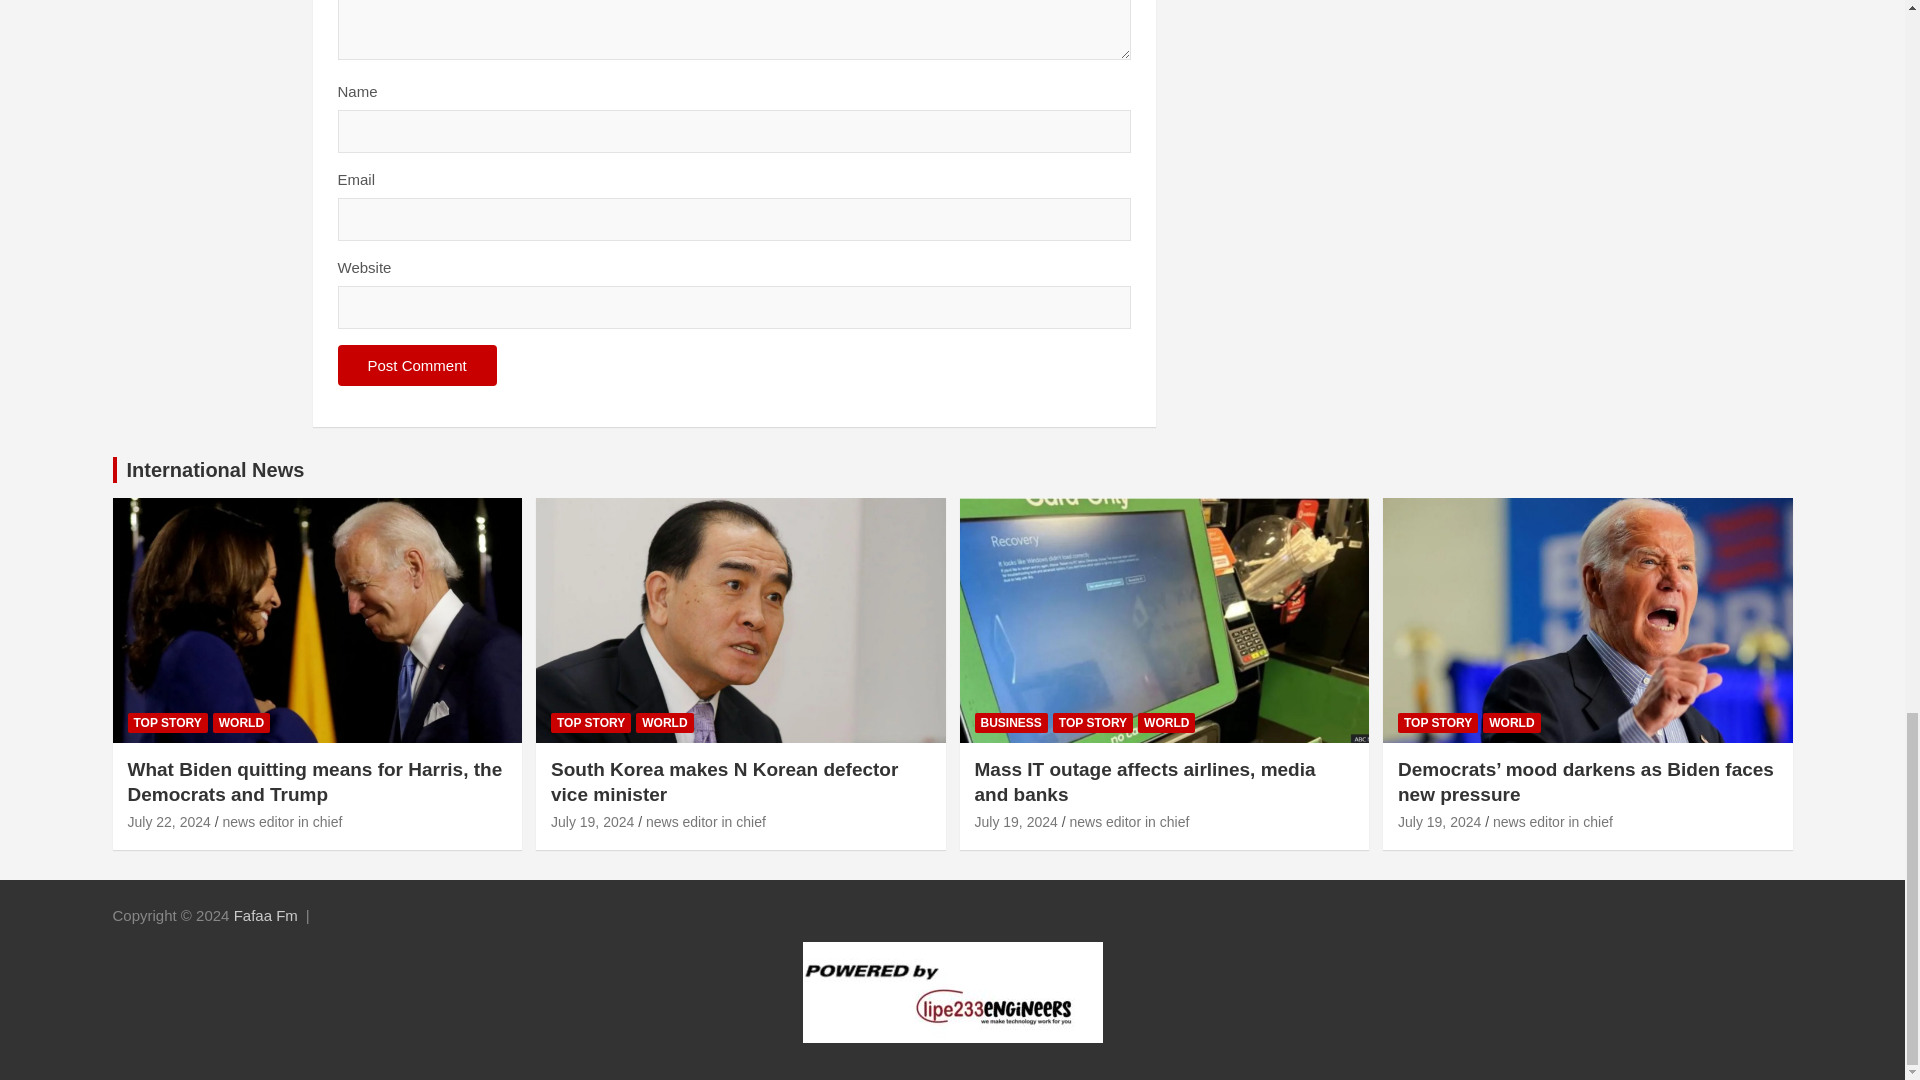 This screenshot has height=1080, width=1920. I want to click on WORLD, so click(242, 723).